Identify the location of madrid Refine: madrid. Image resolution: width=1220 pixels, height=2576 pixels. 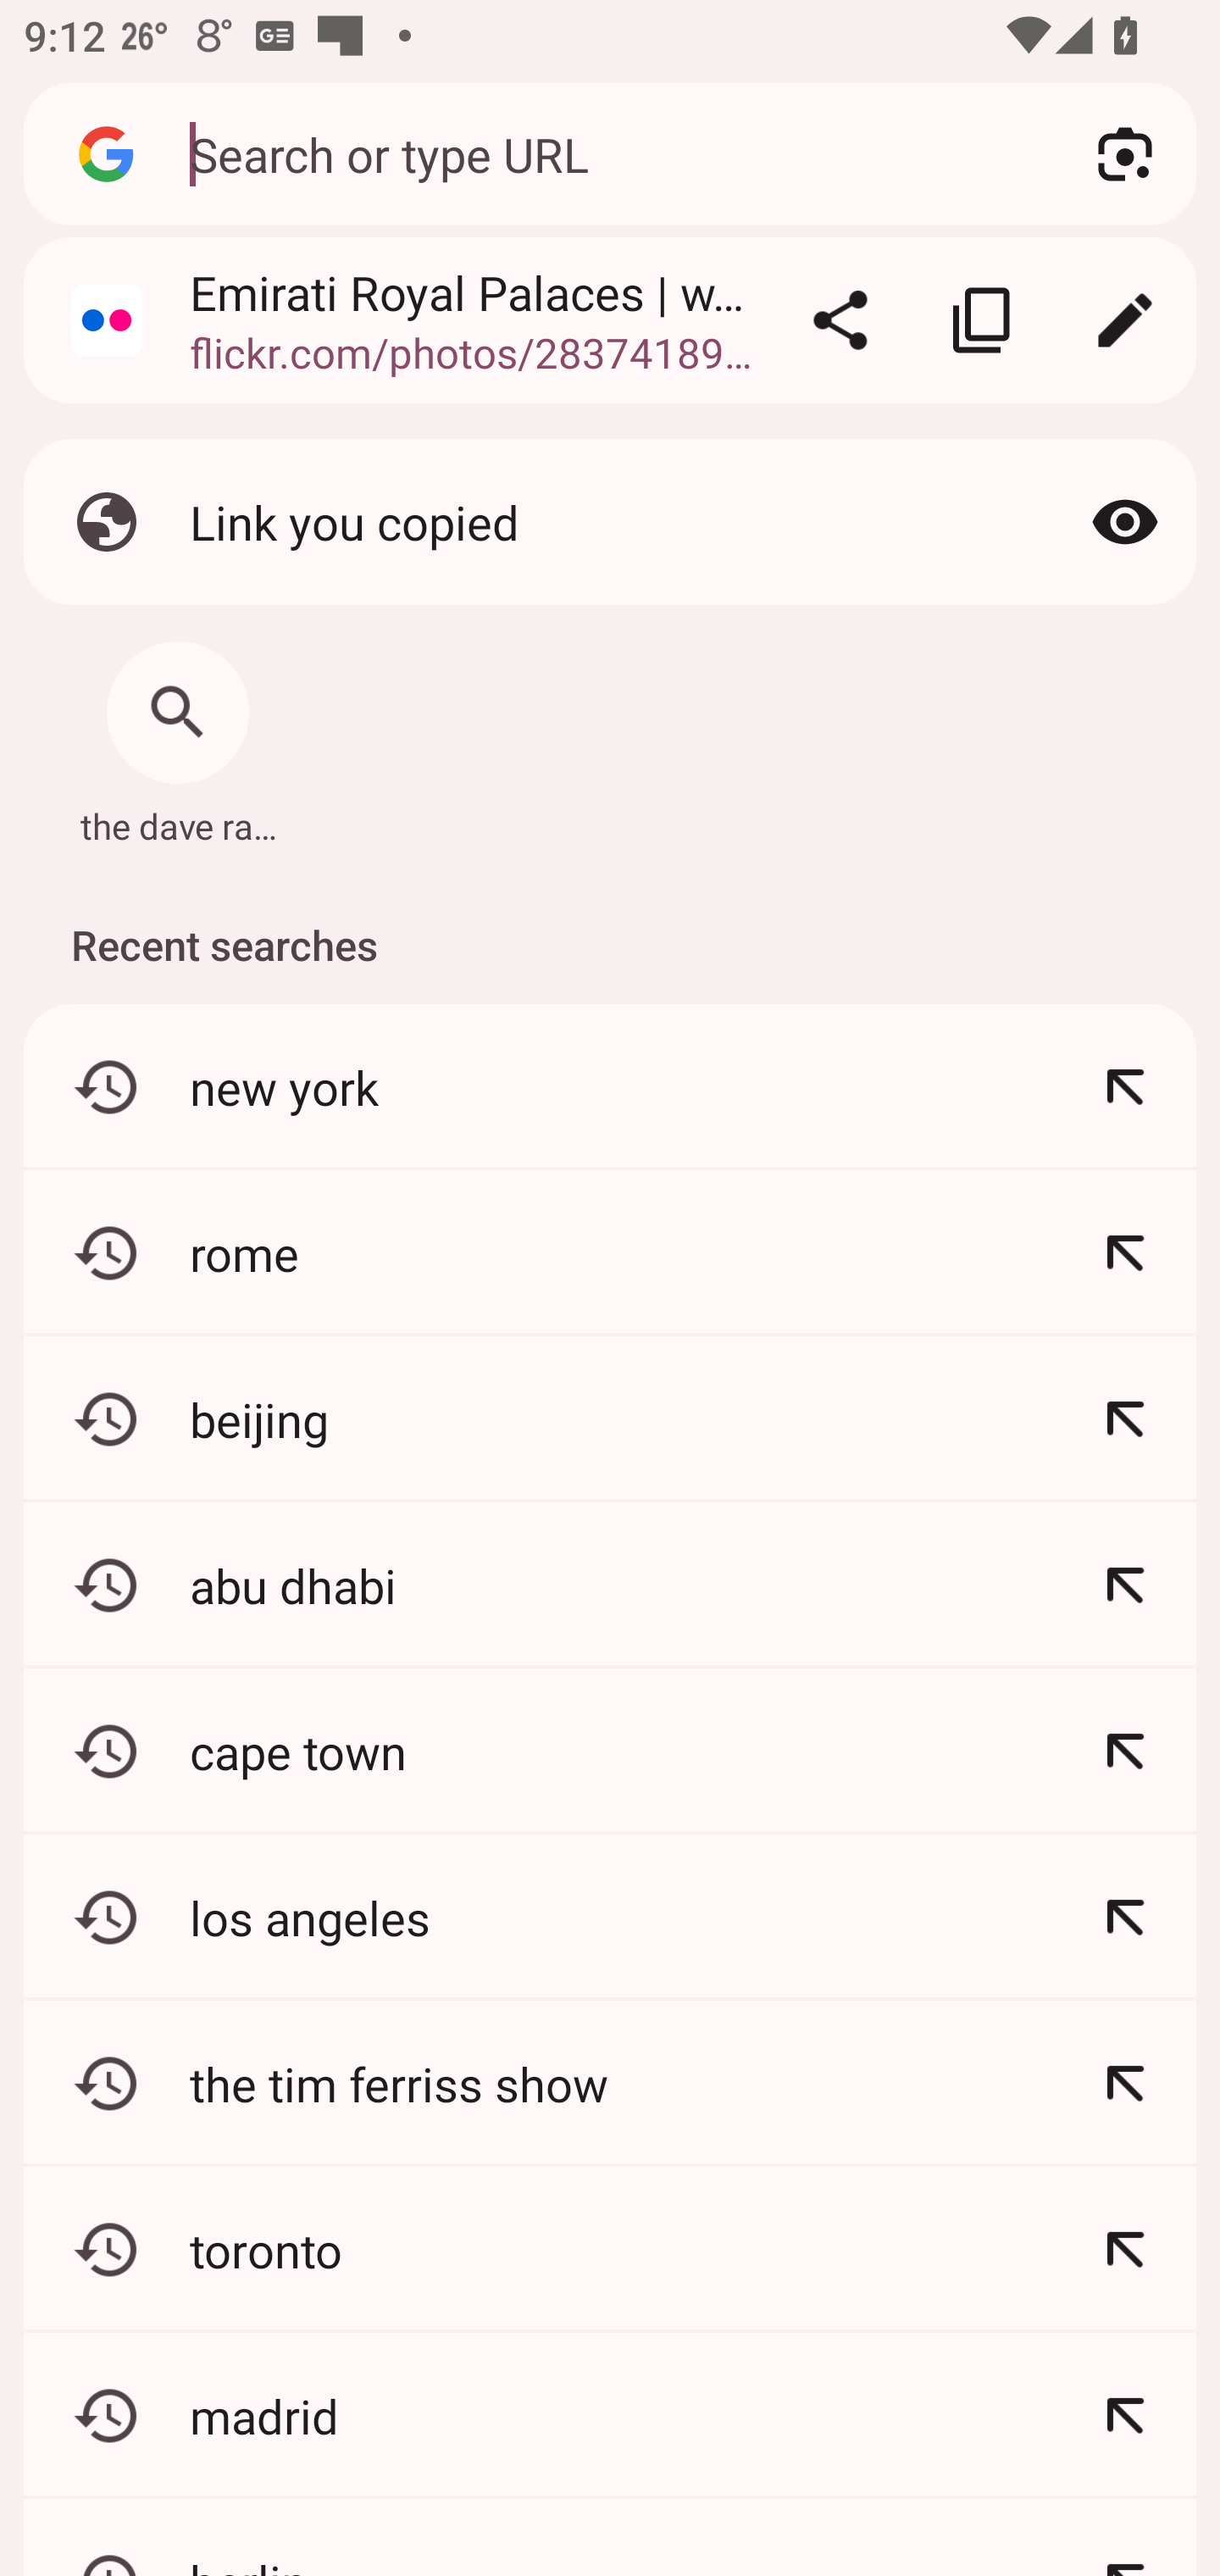
(610, 2416).